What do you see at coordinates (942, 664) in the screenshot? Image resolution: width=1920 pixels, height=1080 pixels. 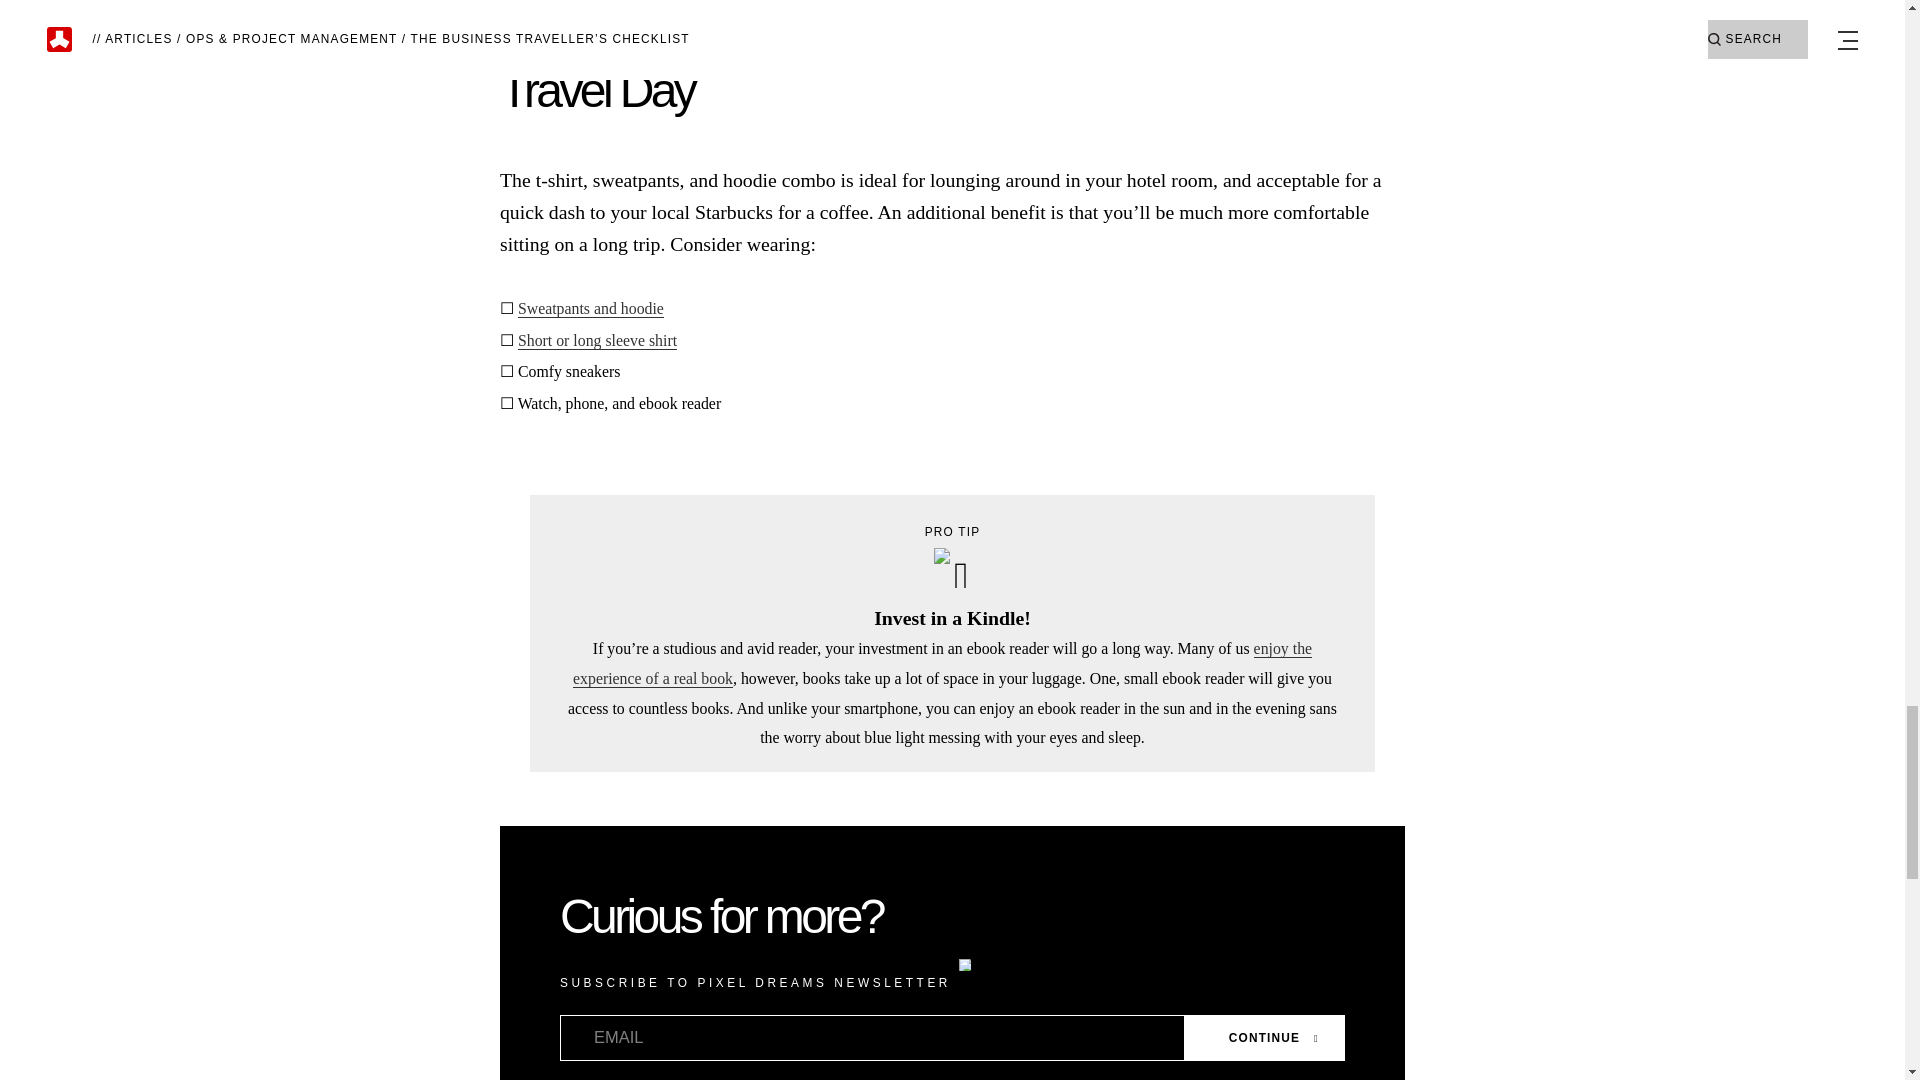 I see `enjoy the experience of a real book` at bounding box center [942, 664].